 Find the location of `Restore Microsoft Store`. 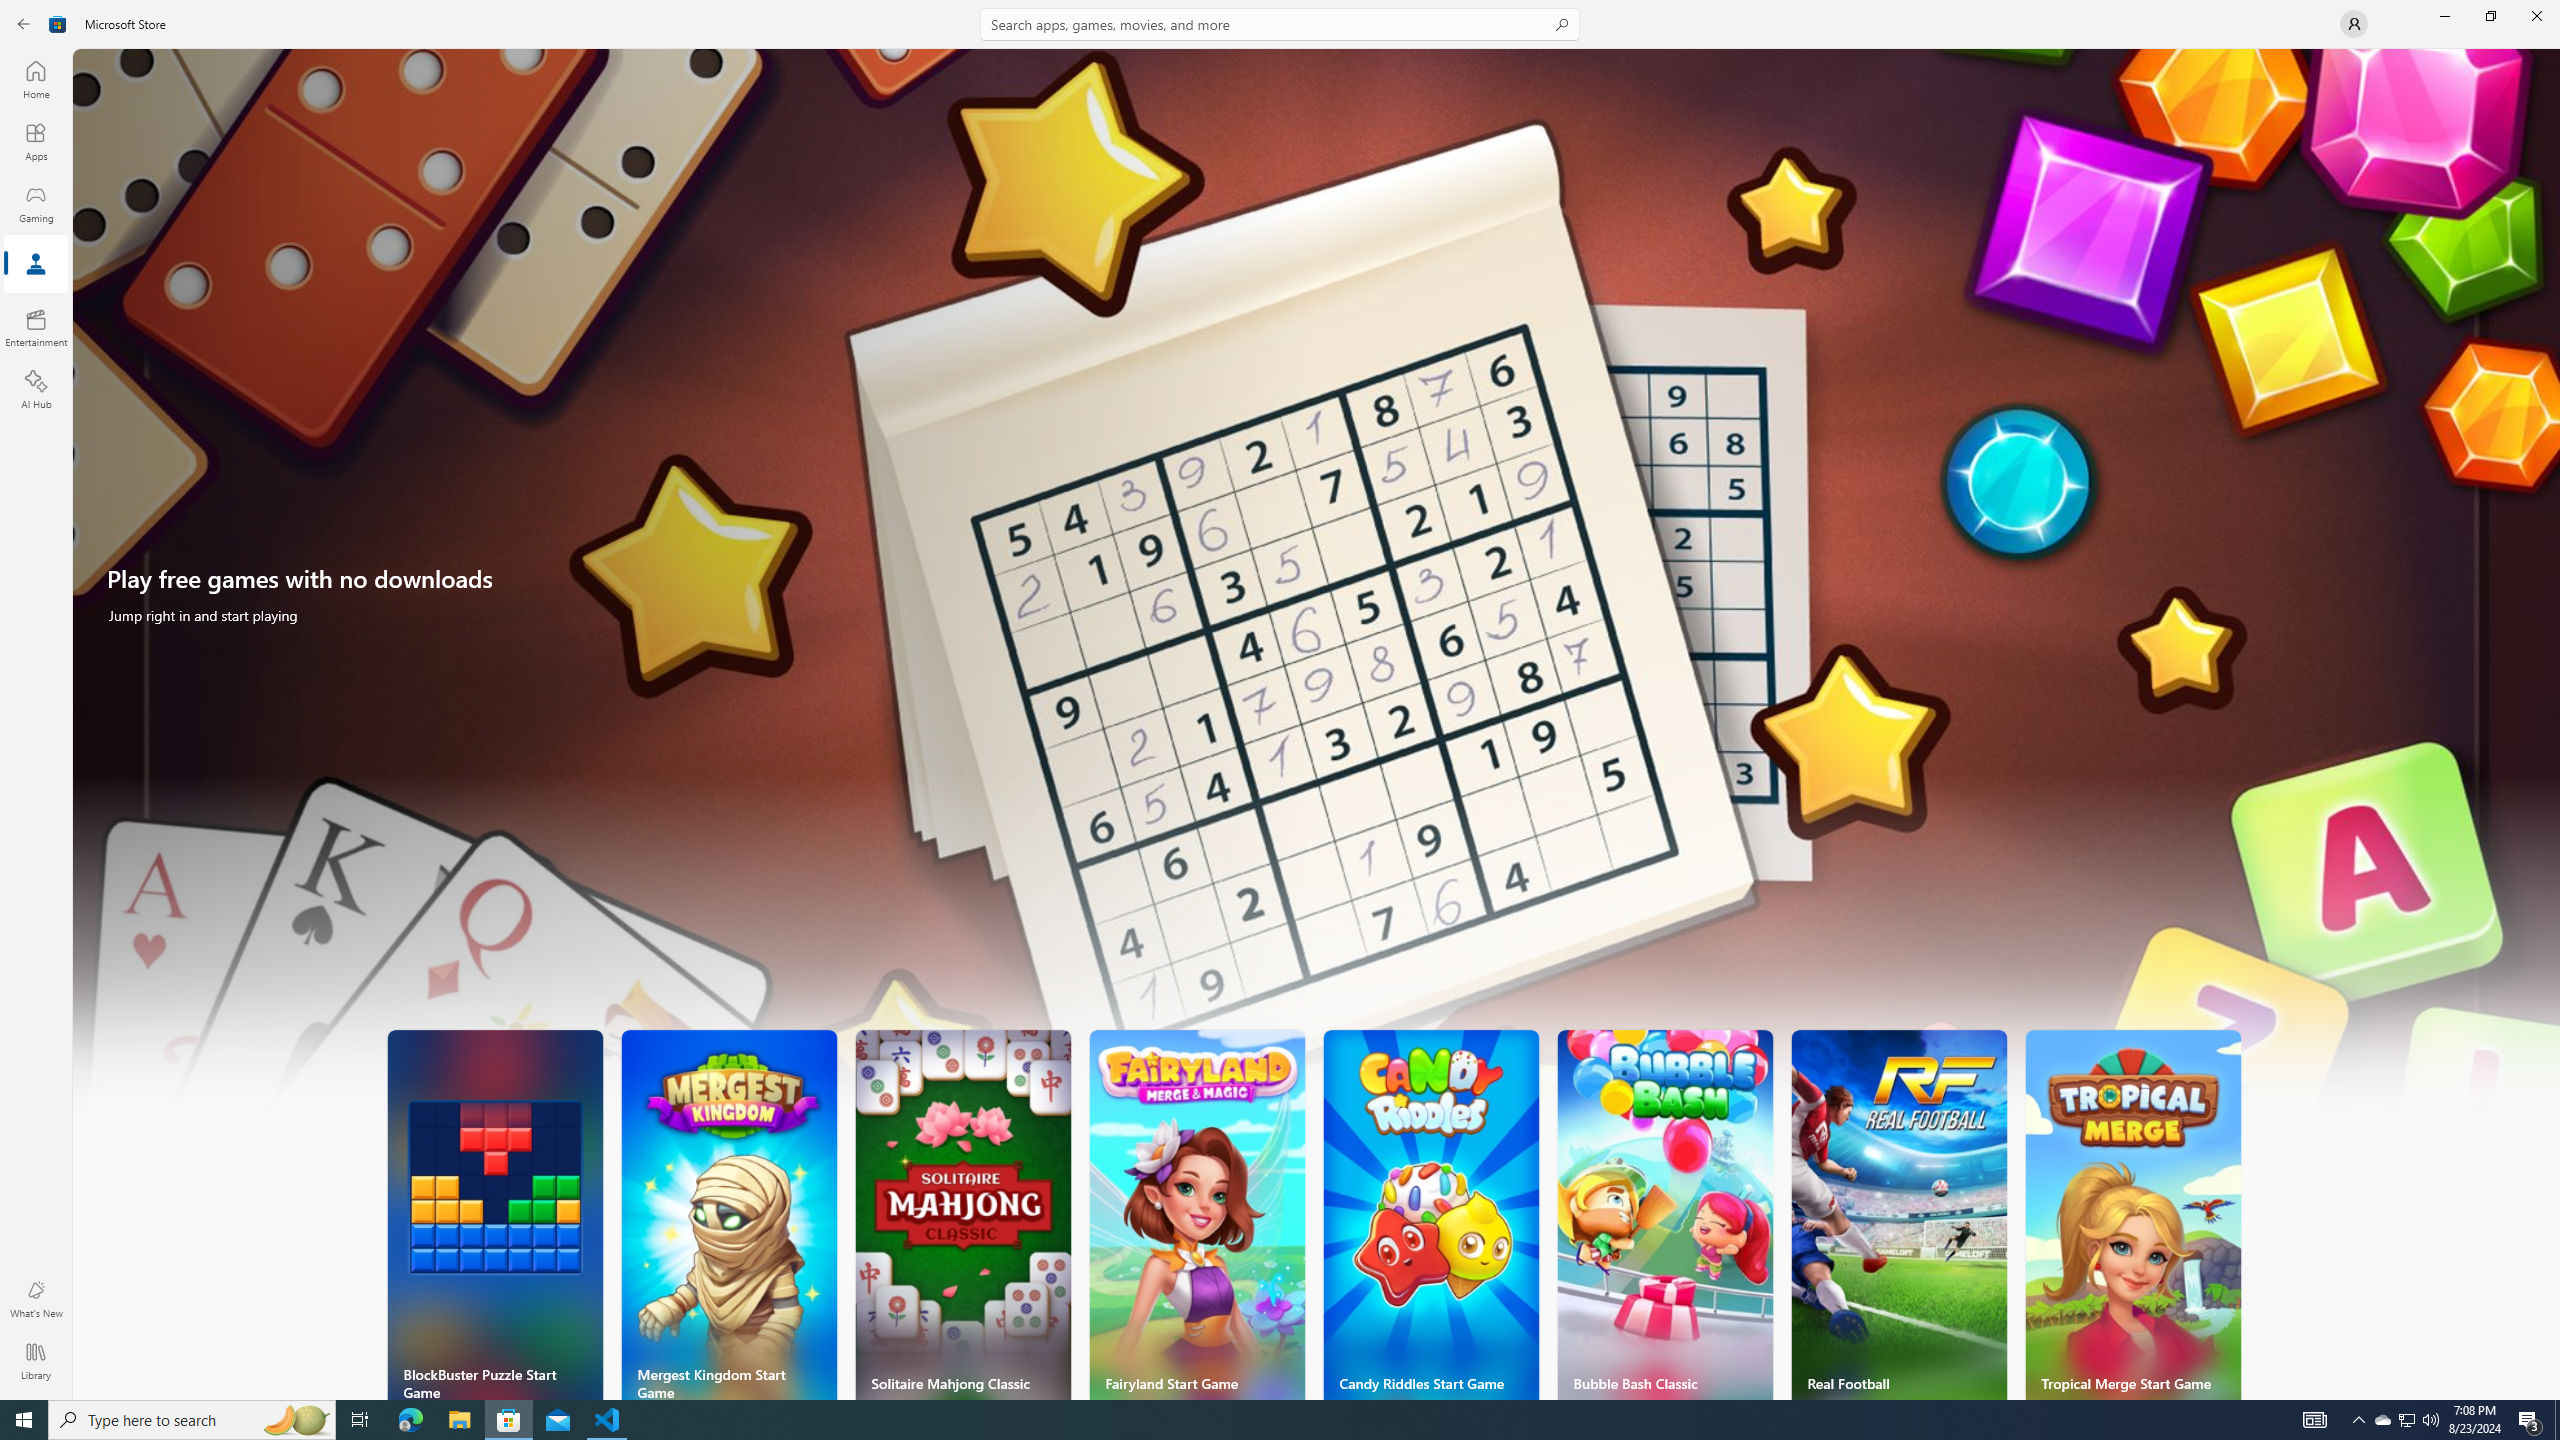

Restore Microsoft Store is located at coordinates (2490, 16).